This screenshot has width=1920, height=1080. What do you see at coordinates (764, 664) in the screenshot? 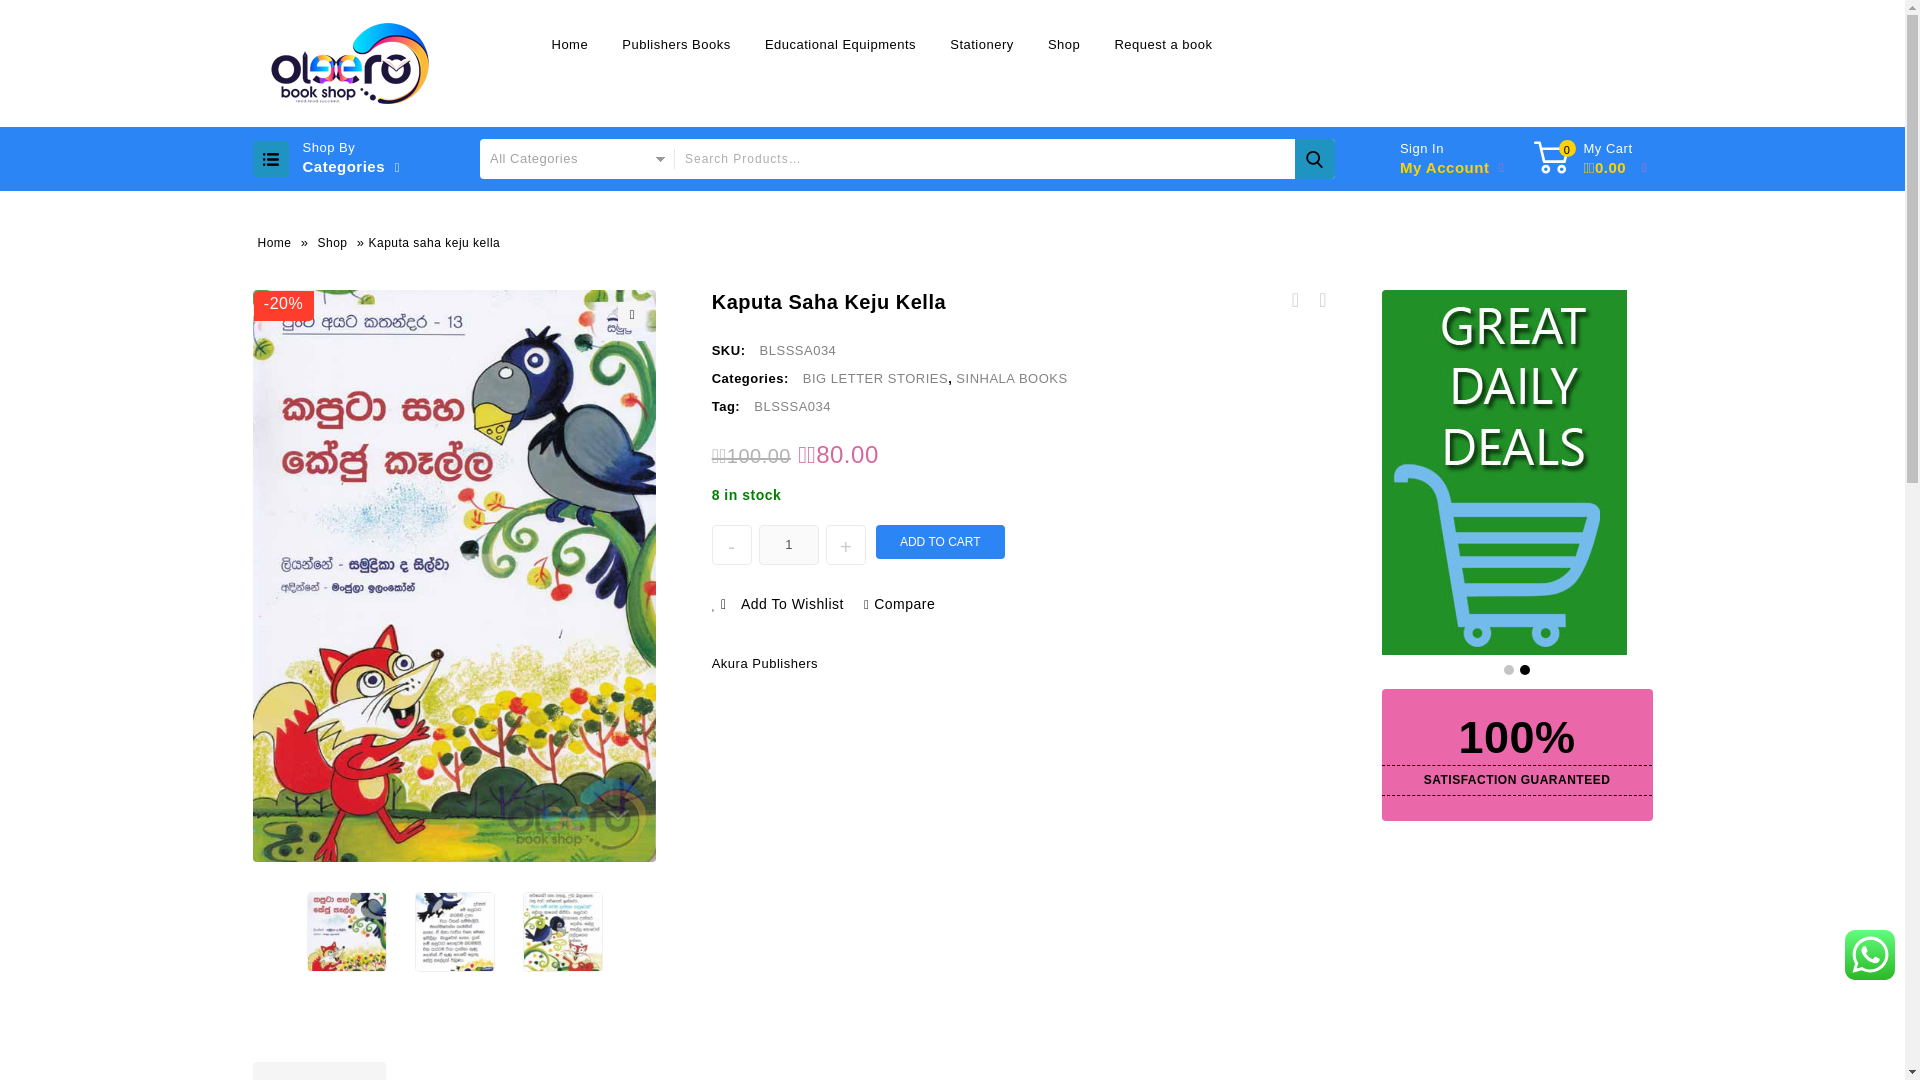
I see `View brand` at bounding box center [764, 664].